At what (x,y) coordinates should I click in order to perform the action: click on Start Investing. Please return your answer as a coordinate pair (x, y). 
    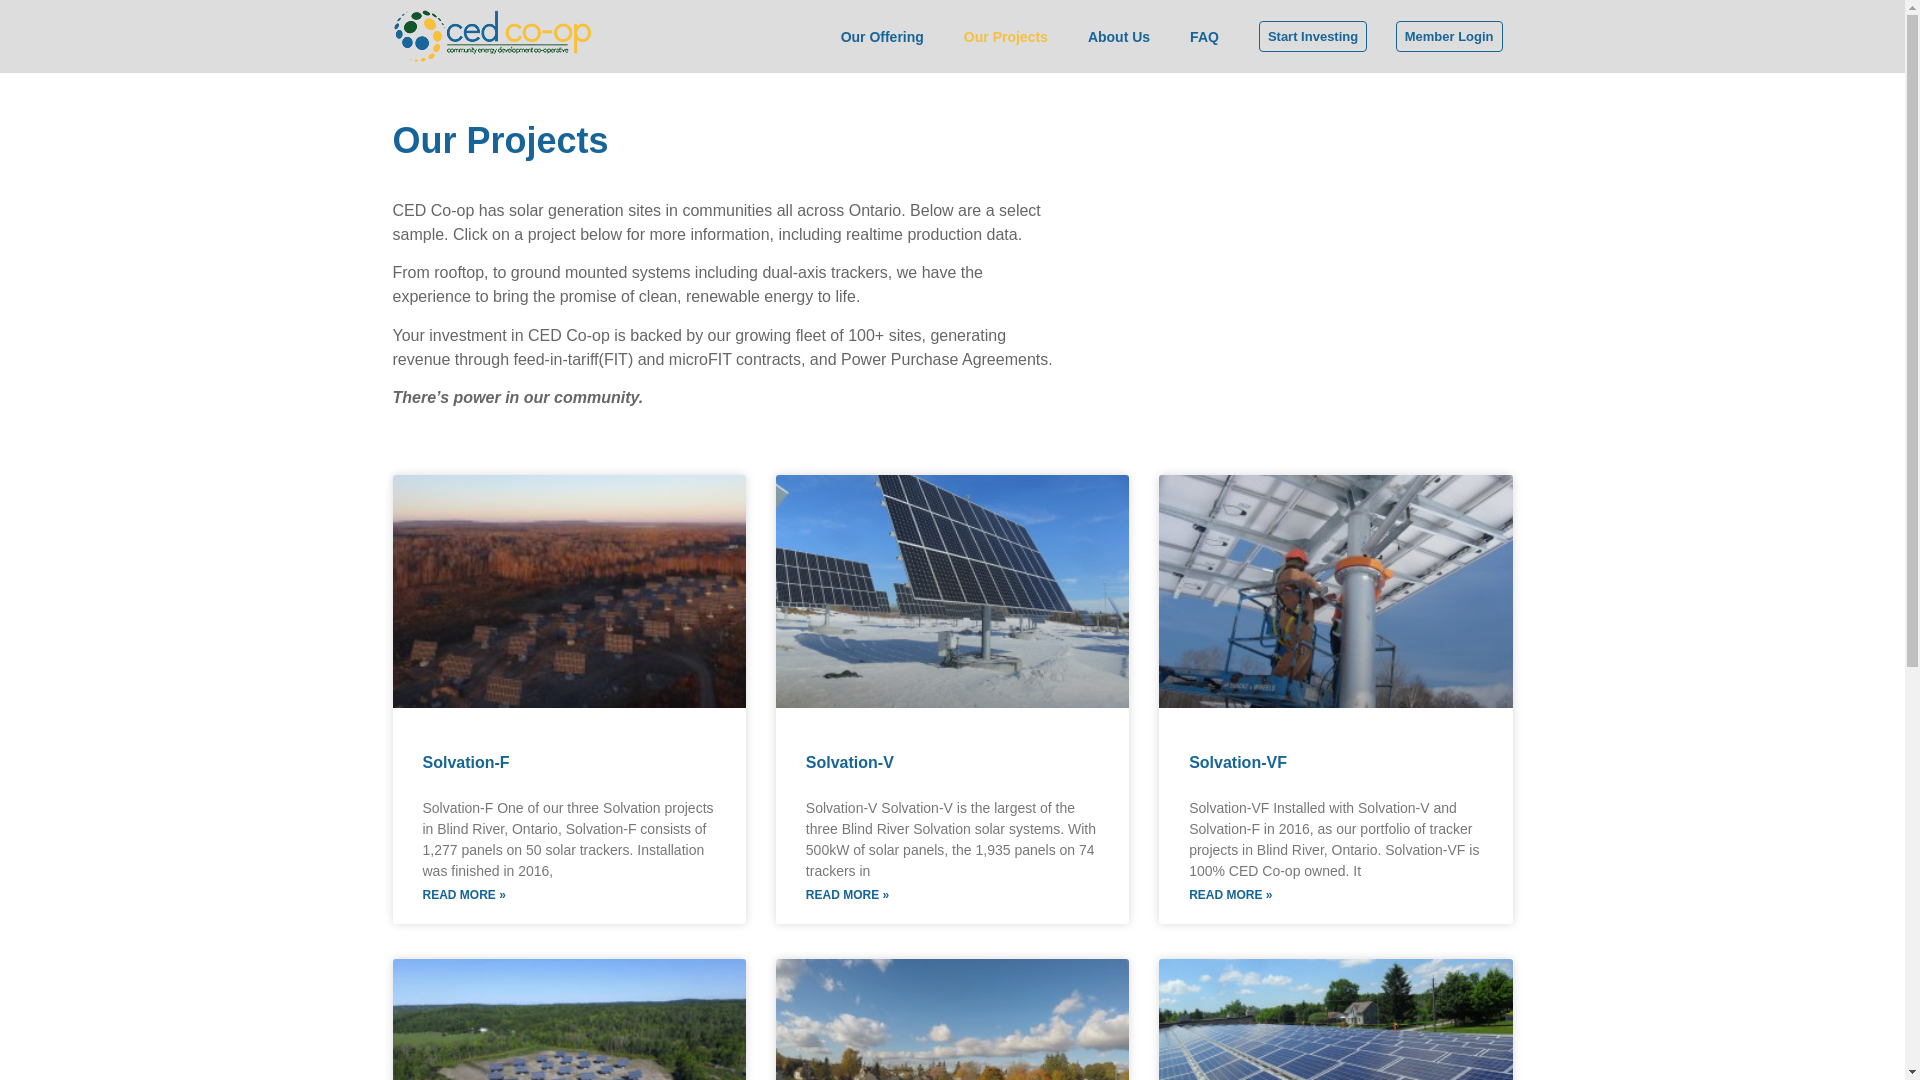
    Looking at the image, I should click on (1313, 36).